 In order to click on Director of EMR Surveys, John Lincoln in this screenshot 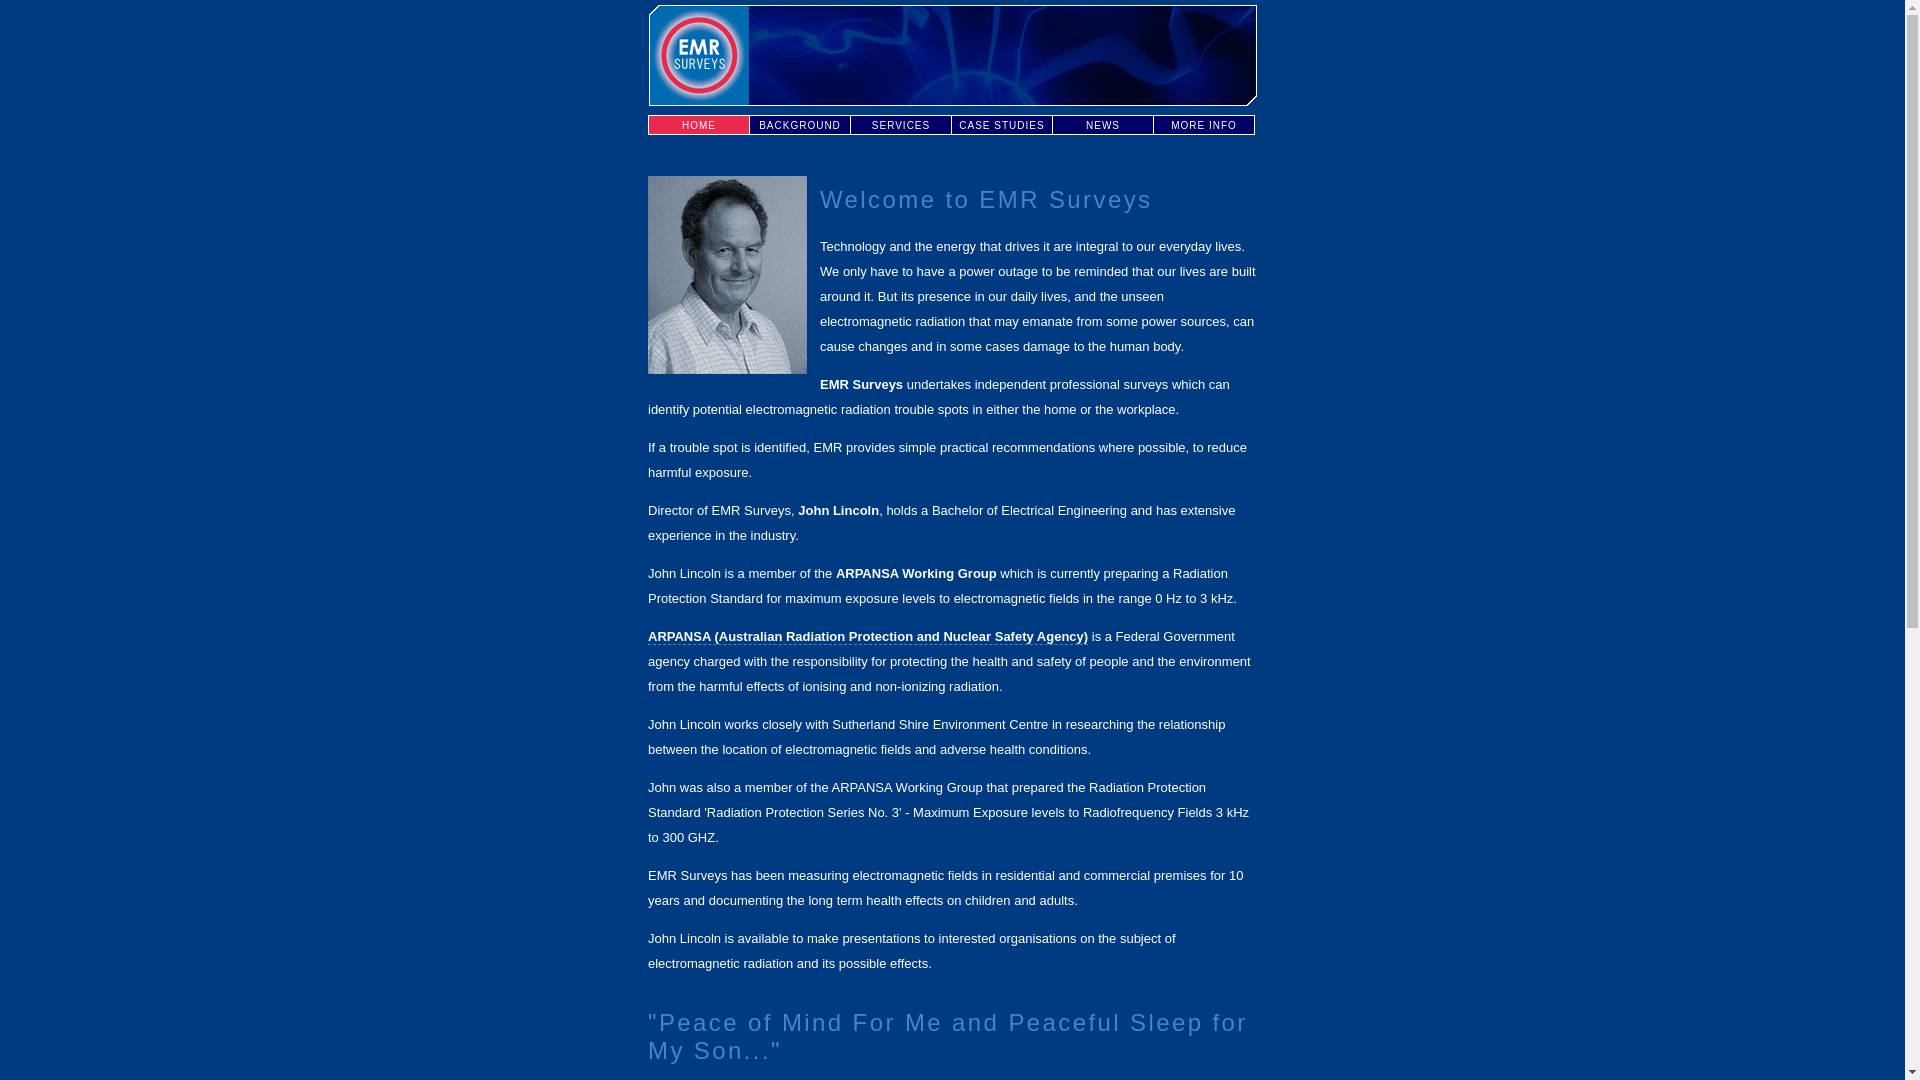, I will do `click(728, 274)`.